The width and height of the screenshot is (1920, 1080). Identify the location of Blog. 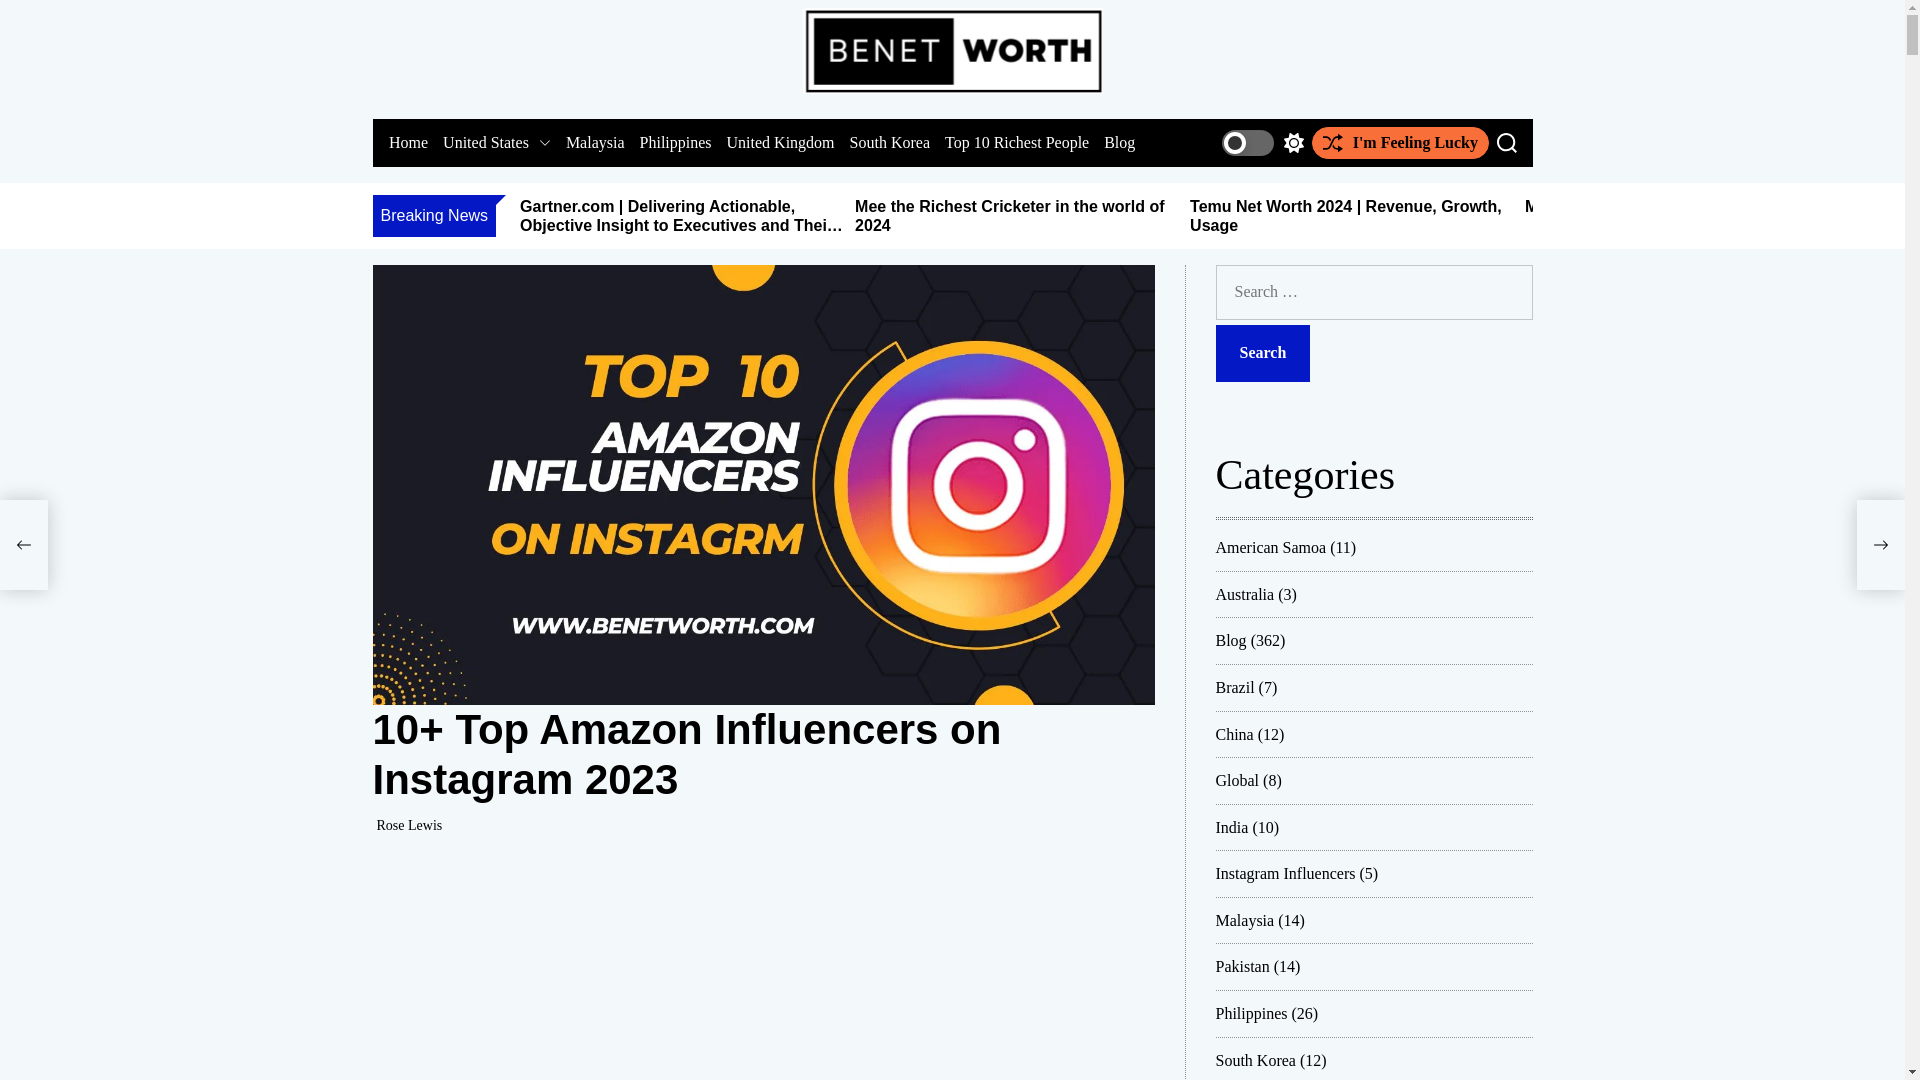
(1119, 143).